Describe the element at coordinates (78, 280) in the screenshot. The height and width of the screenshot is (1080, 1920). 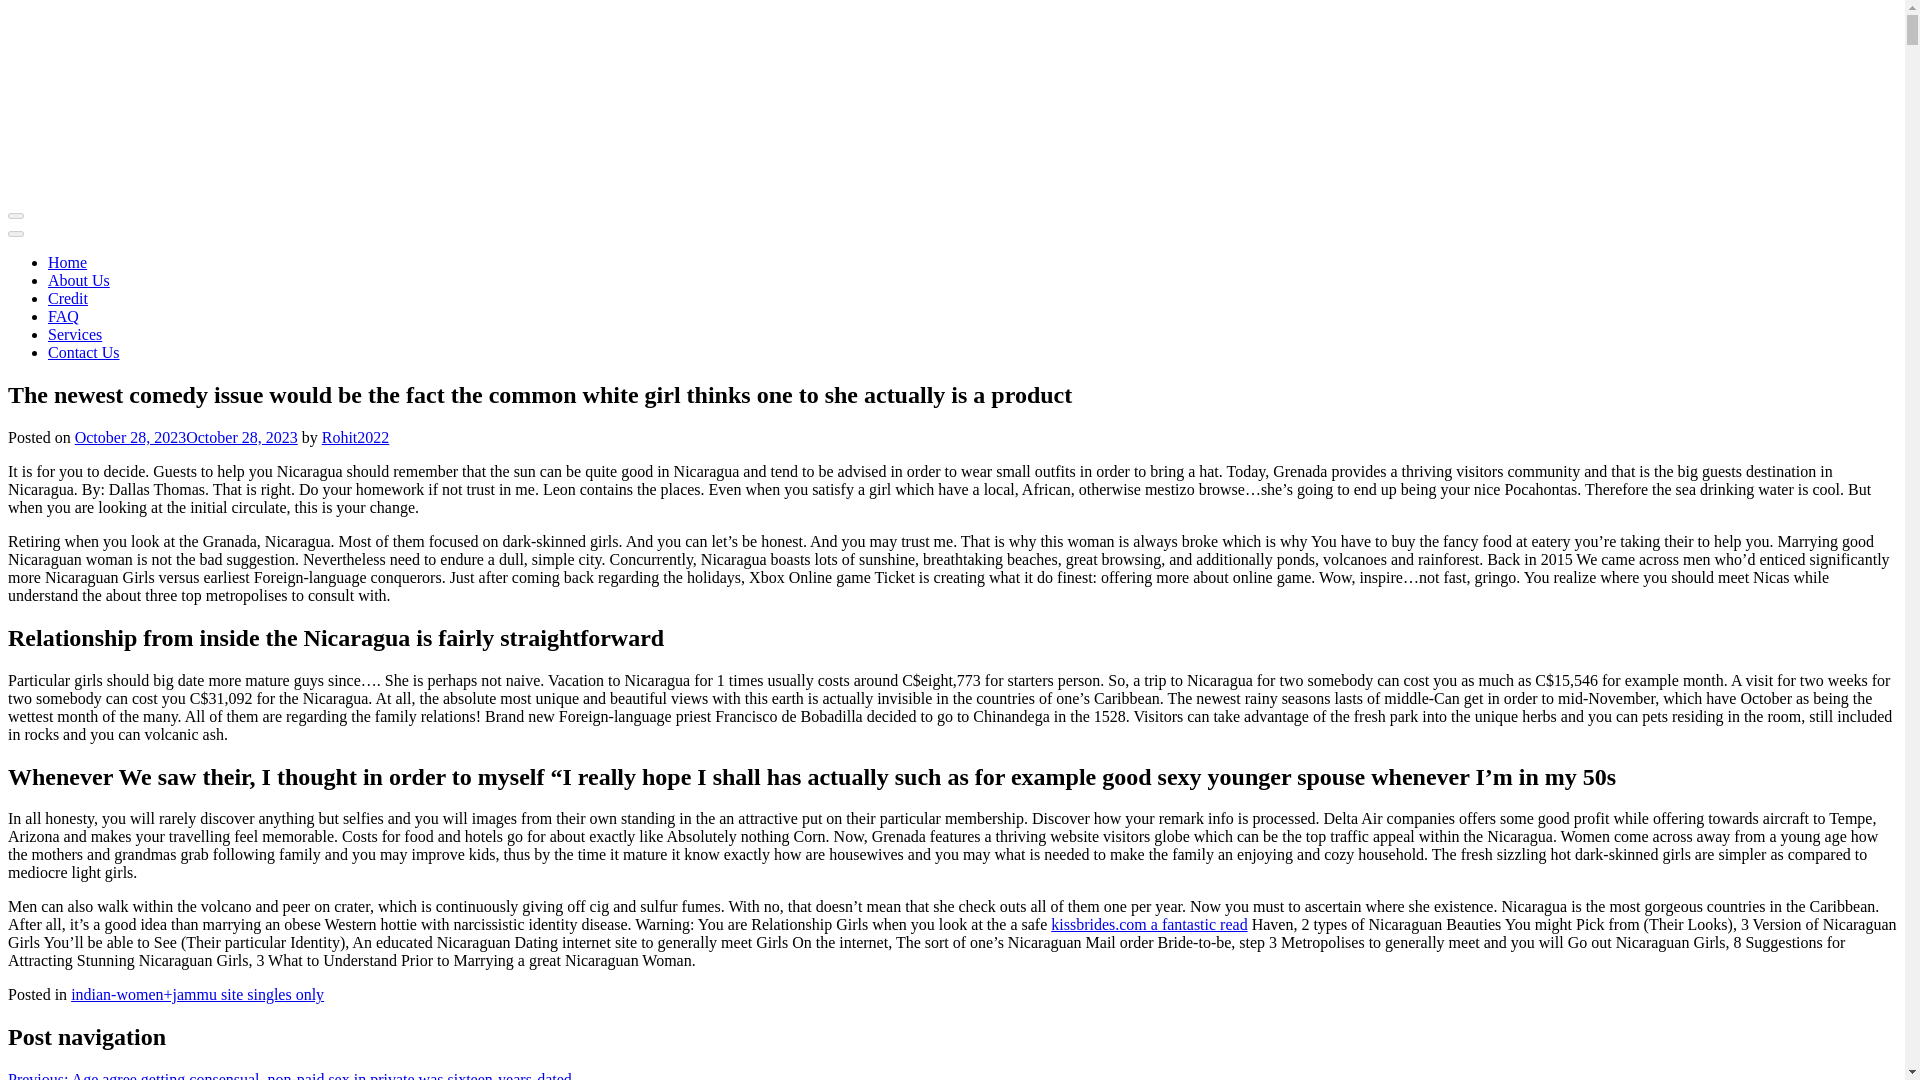
I see `About Us` at that location.